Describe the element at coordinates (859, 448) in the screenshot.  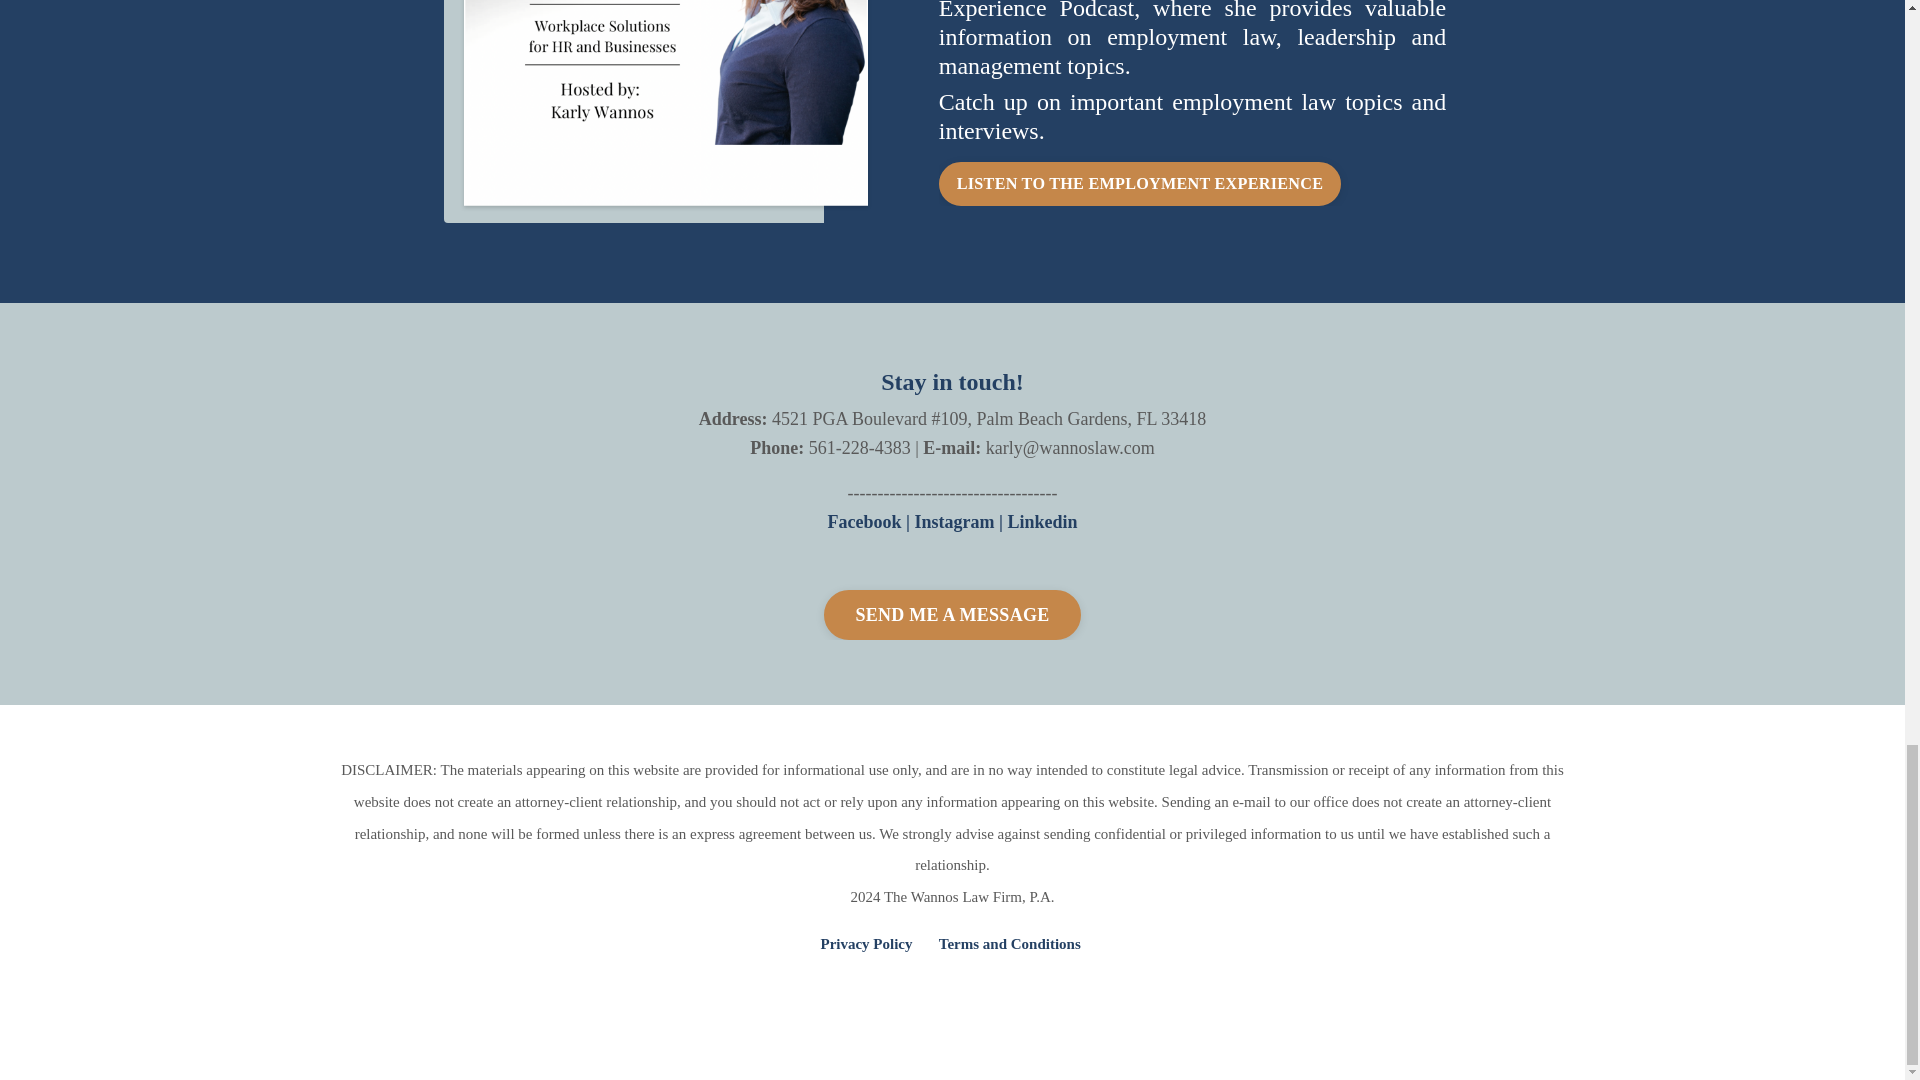
I see `561-228-4383` at that location.